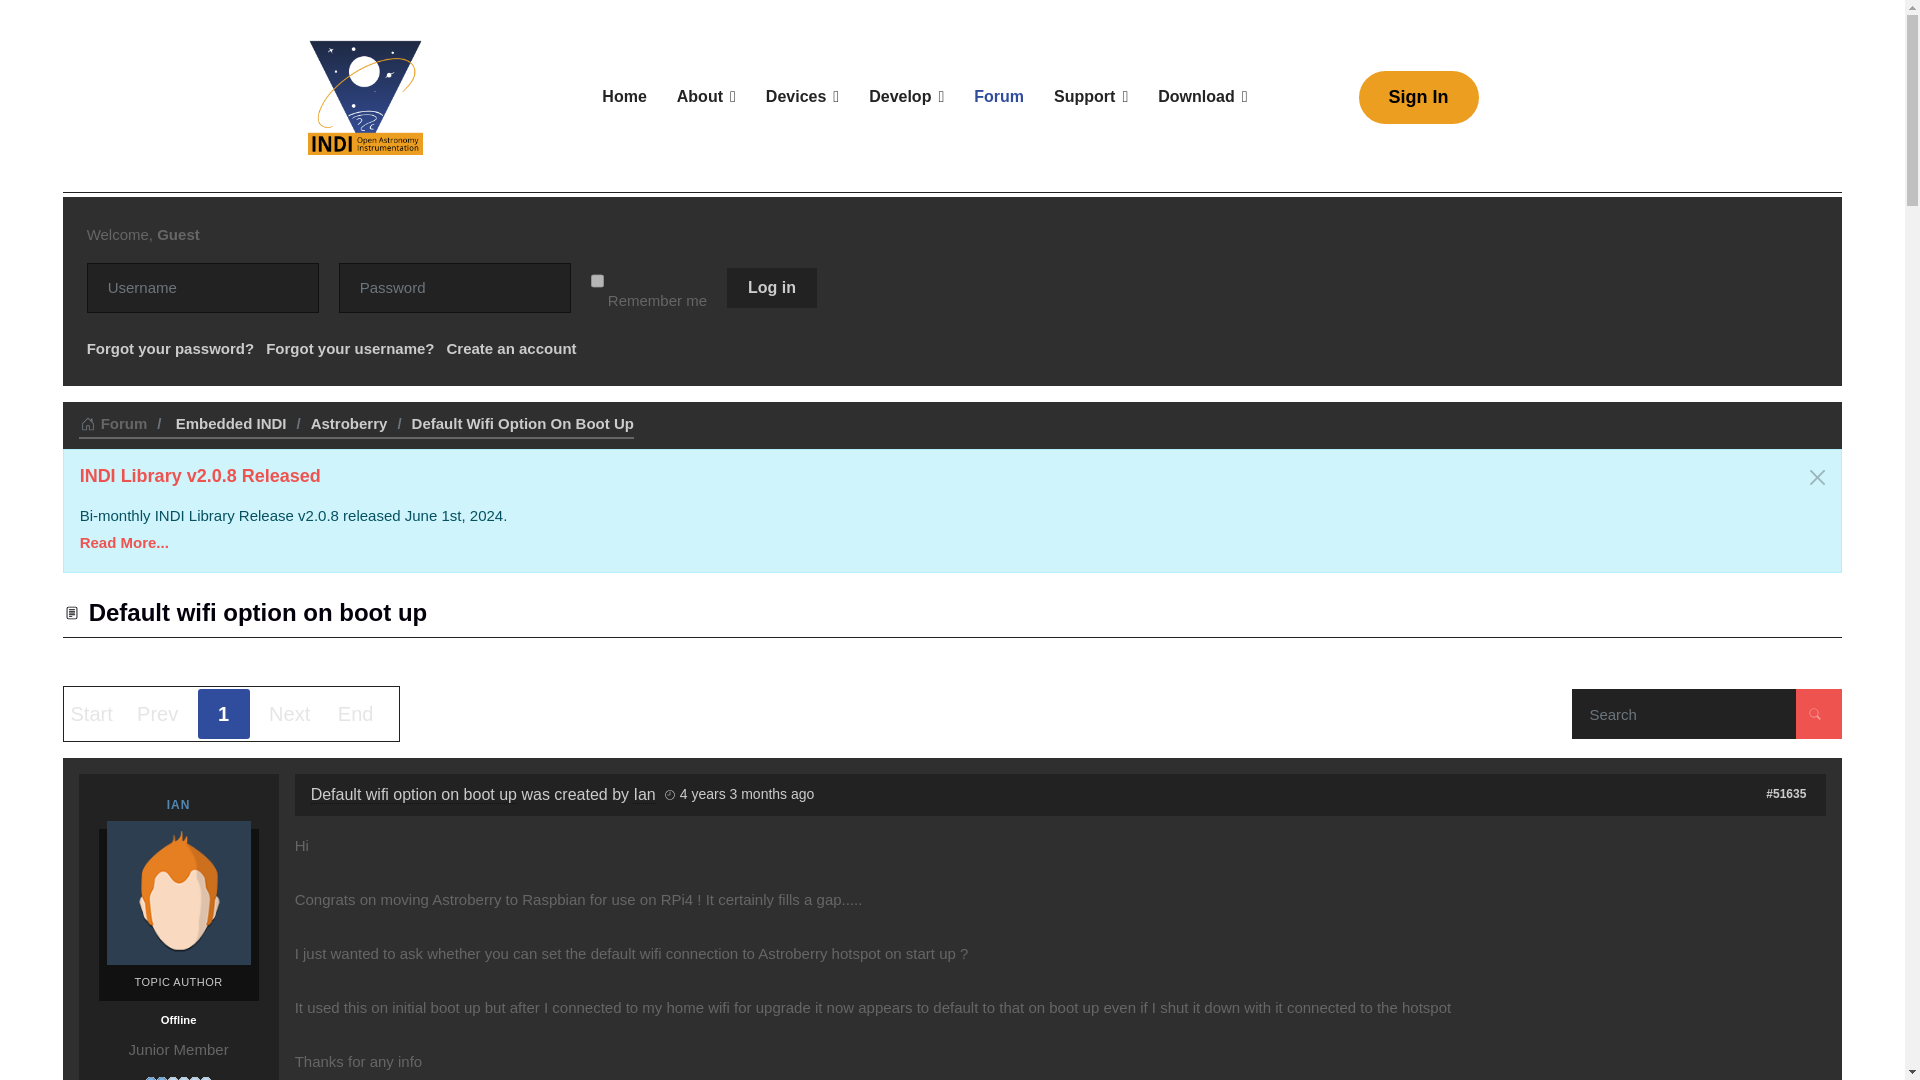 This screenshot has height=1080, width=1920. I want to click on Forum, so click(998, 96).